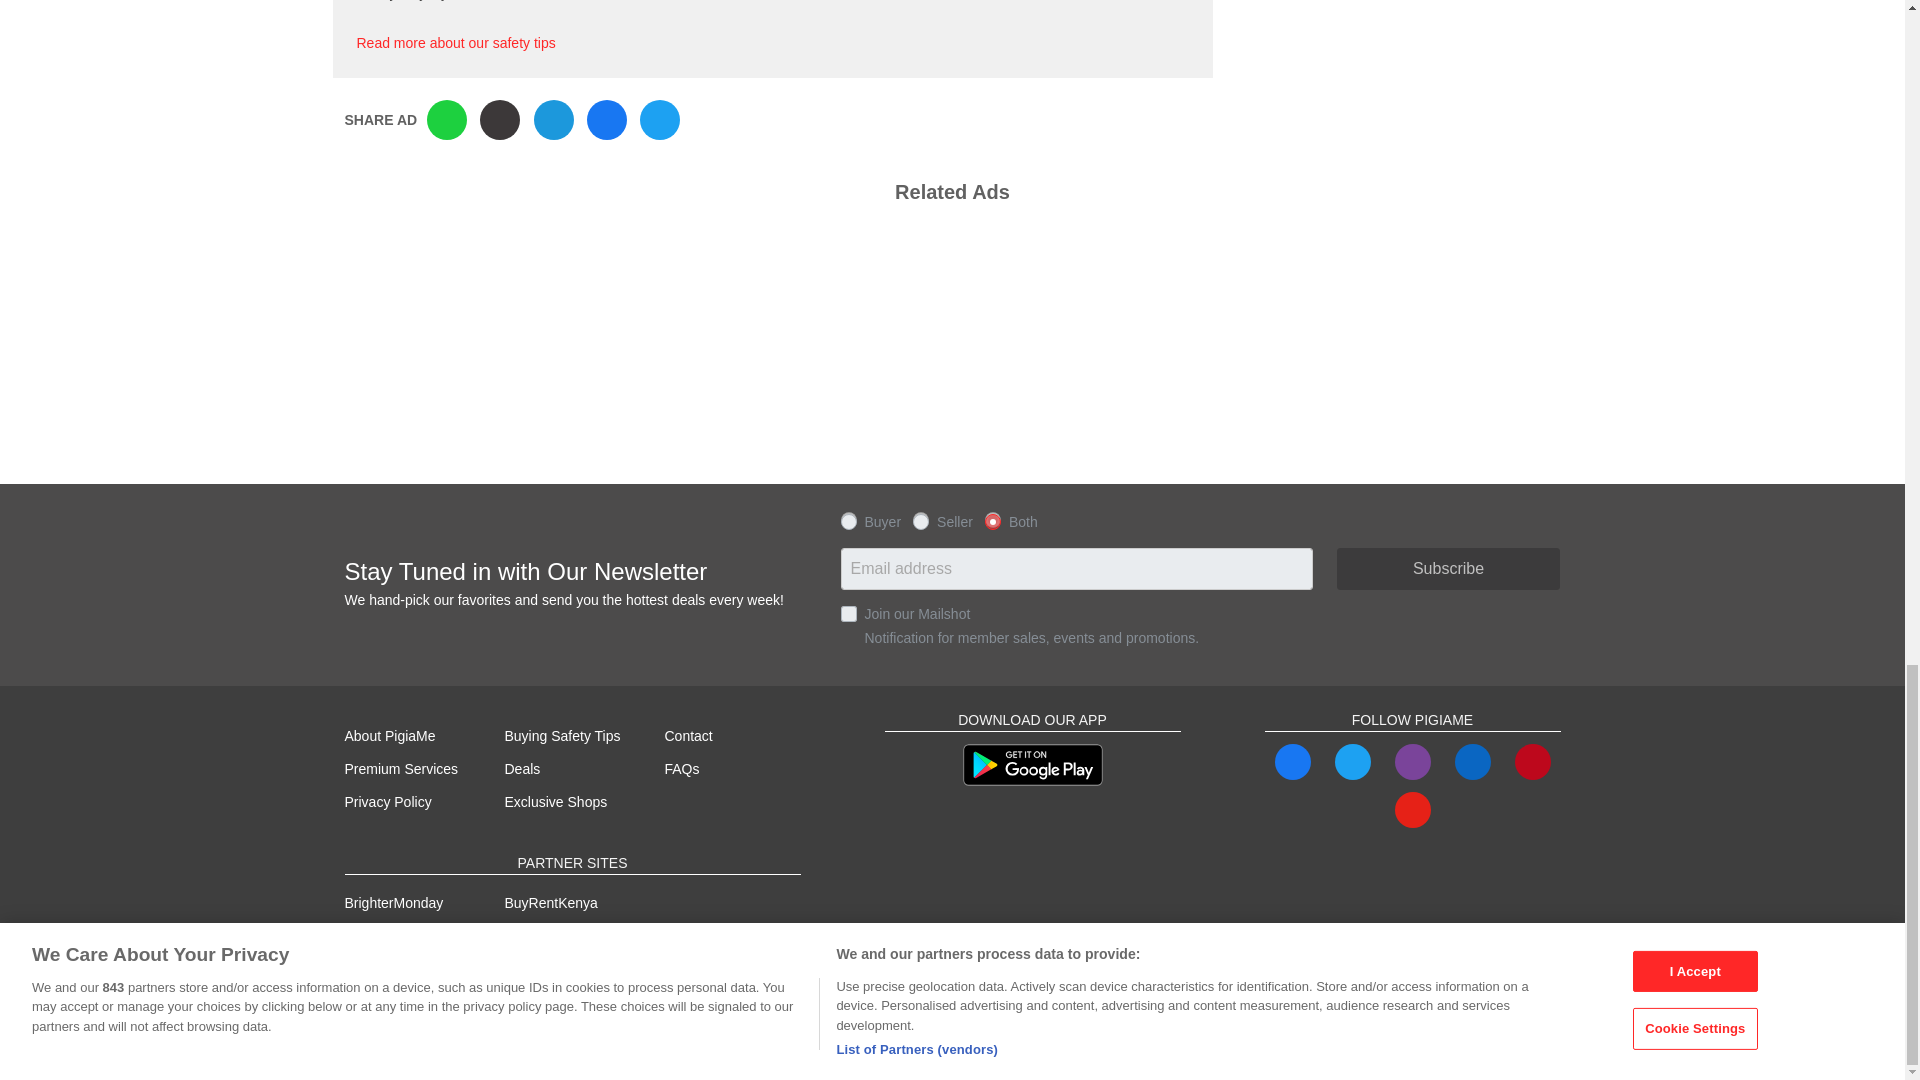 The height and width of the screenshot is (1080, 1920). I want to click on Read more about our safety tips, so click(454, 42).